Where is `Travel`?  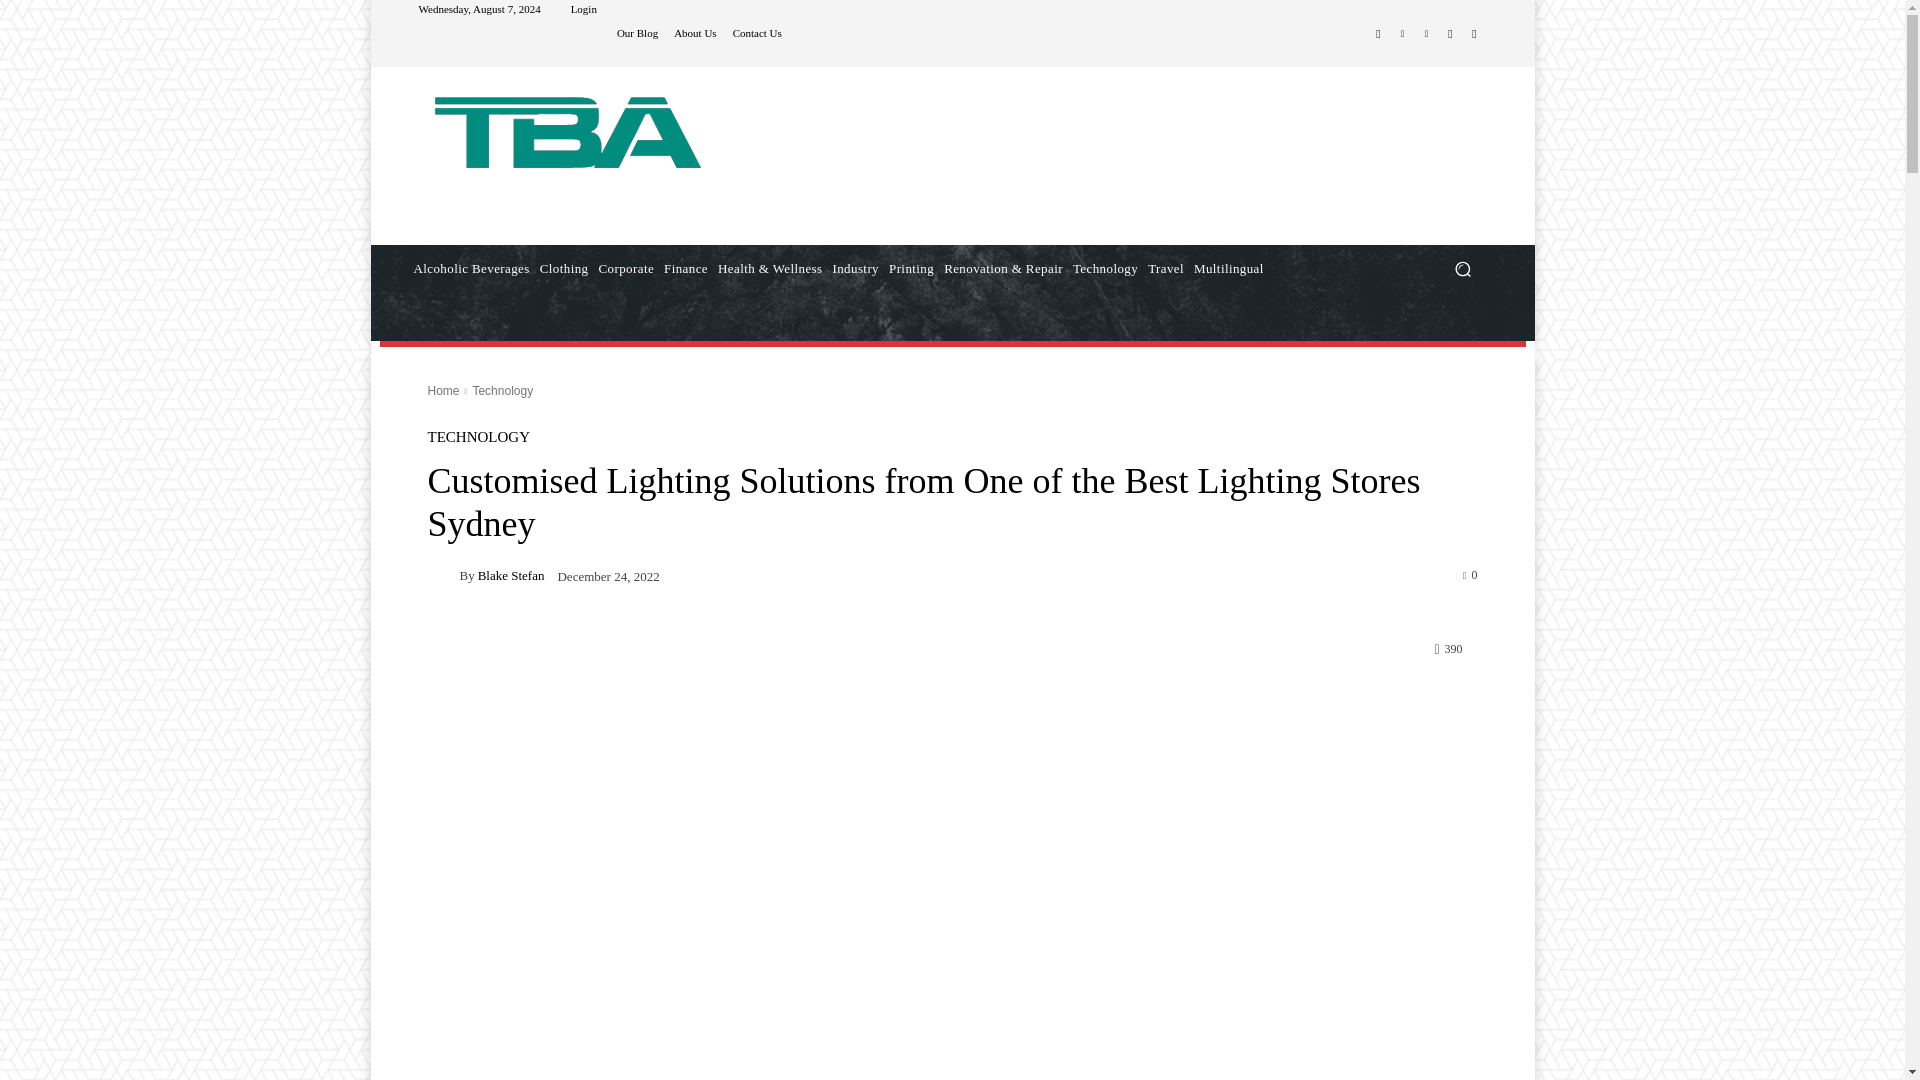
Travel is located at coordinates (1165, 268).